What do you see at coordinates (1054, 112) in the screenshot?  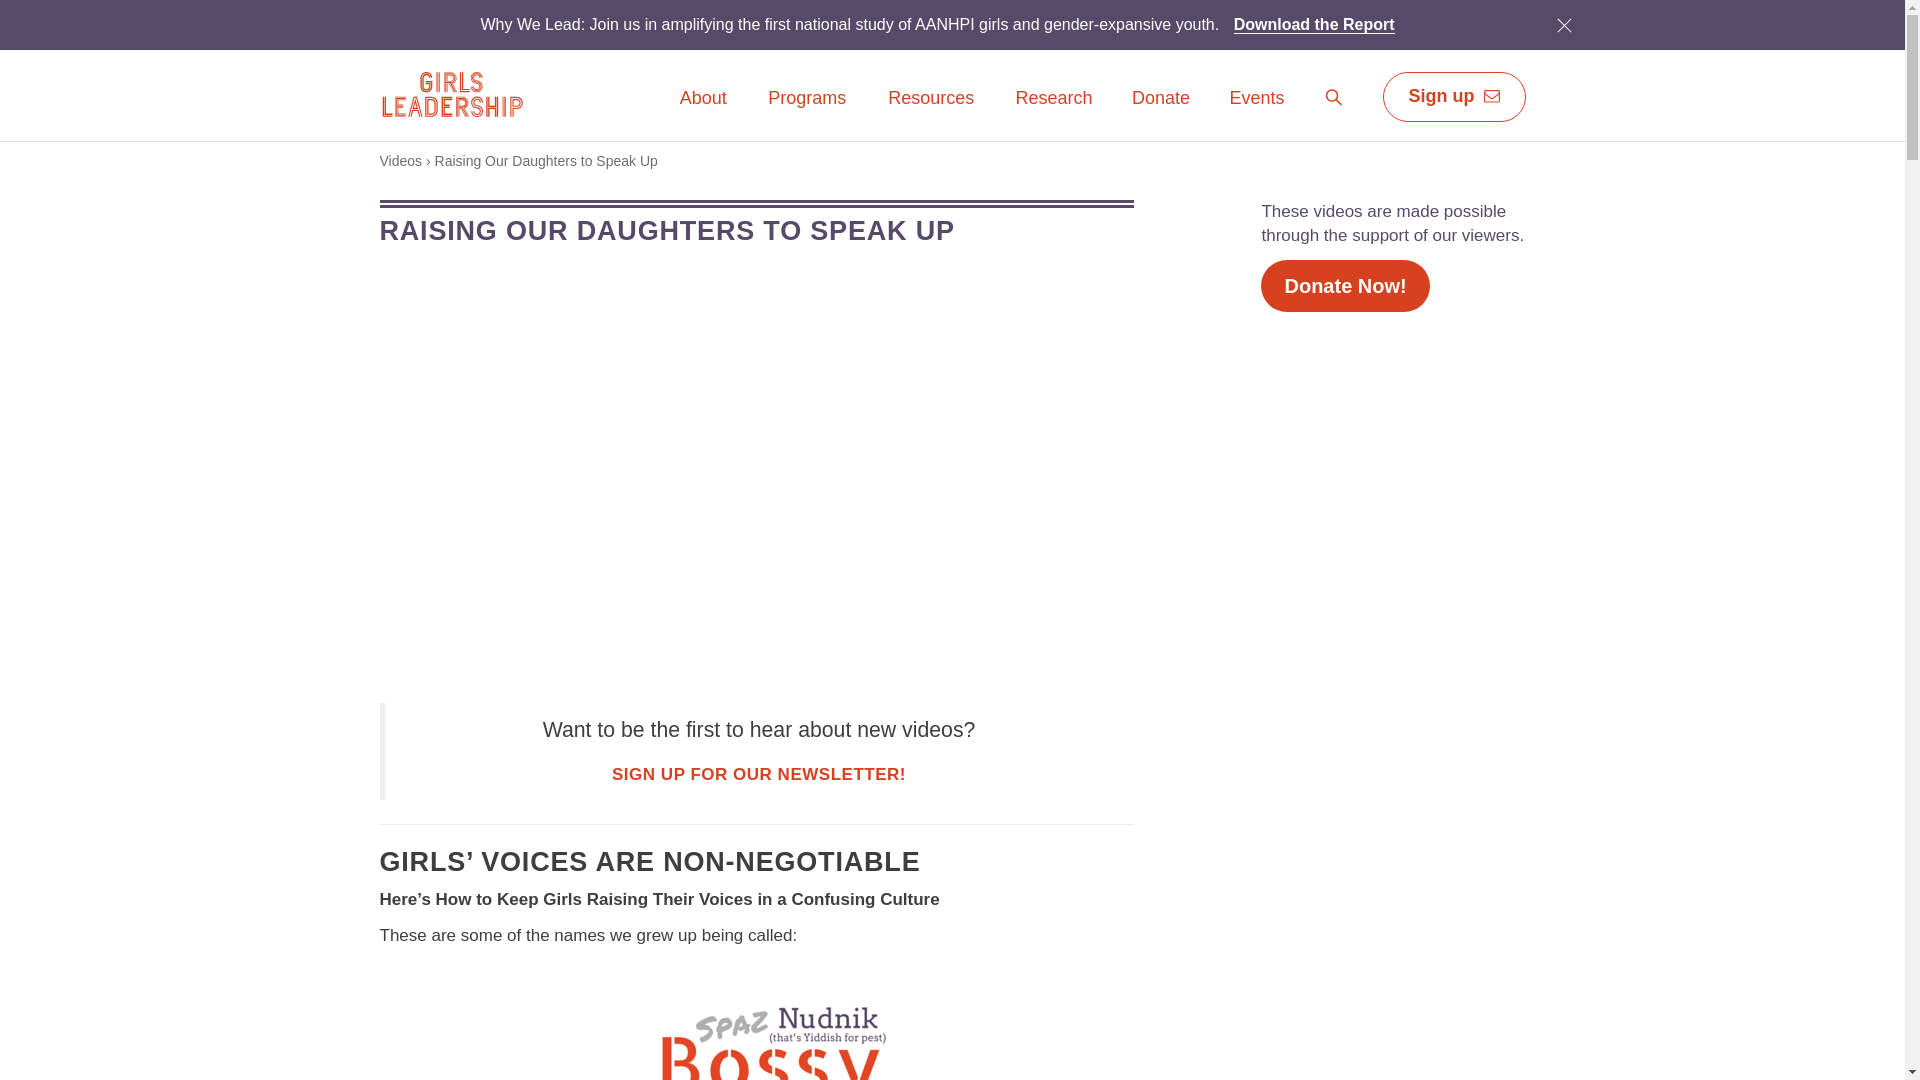 I see `Research` at bounding box center [1054, 112].